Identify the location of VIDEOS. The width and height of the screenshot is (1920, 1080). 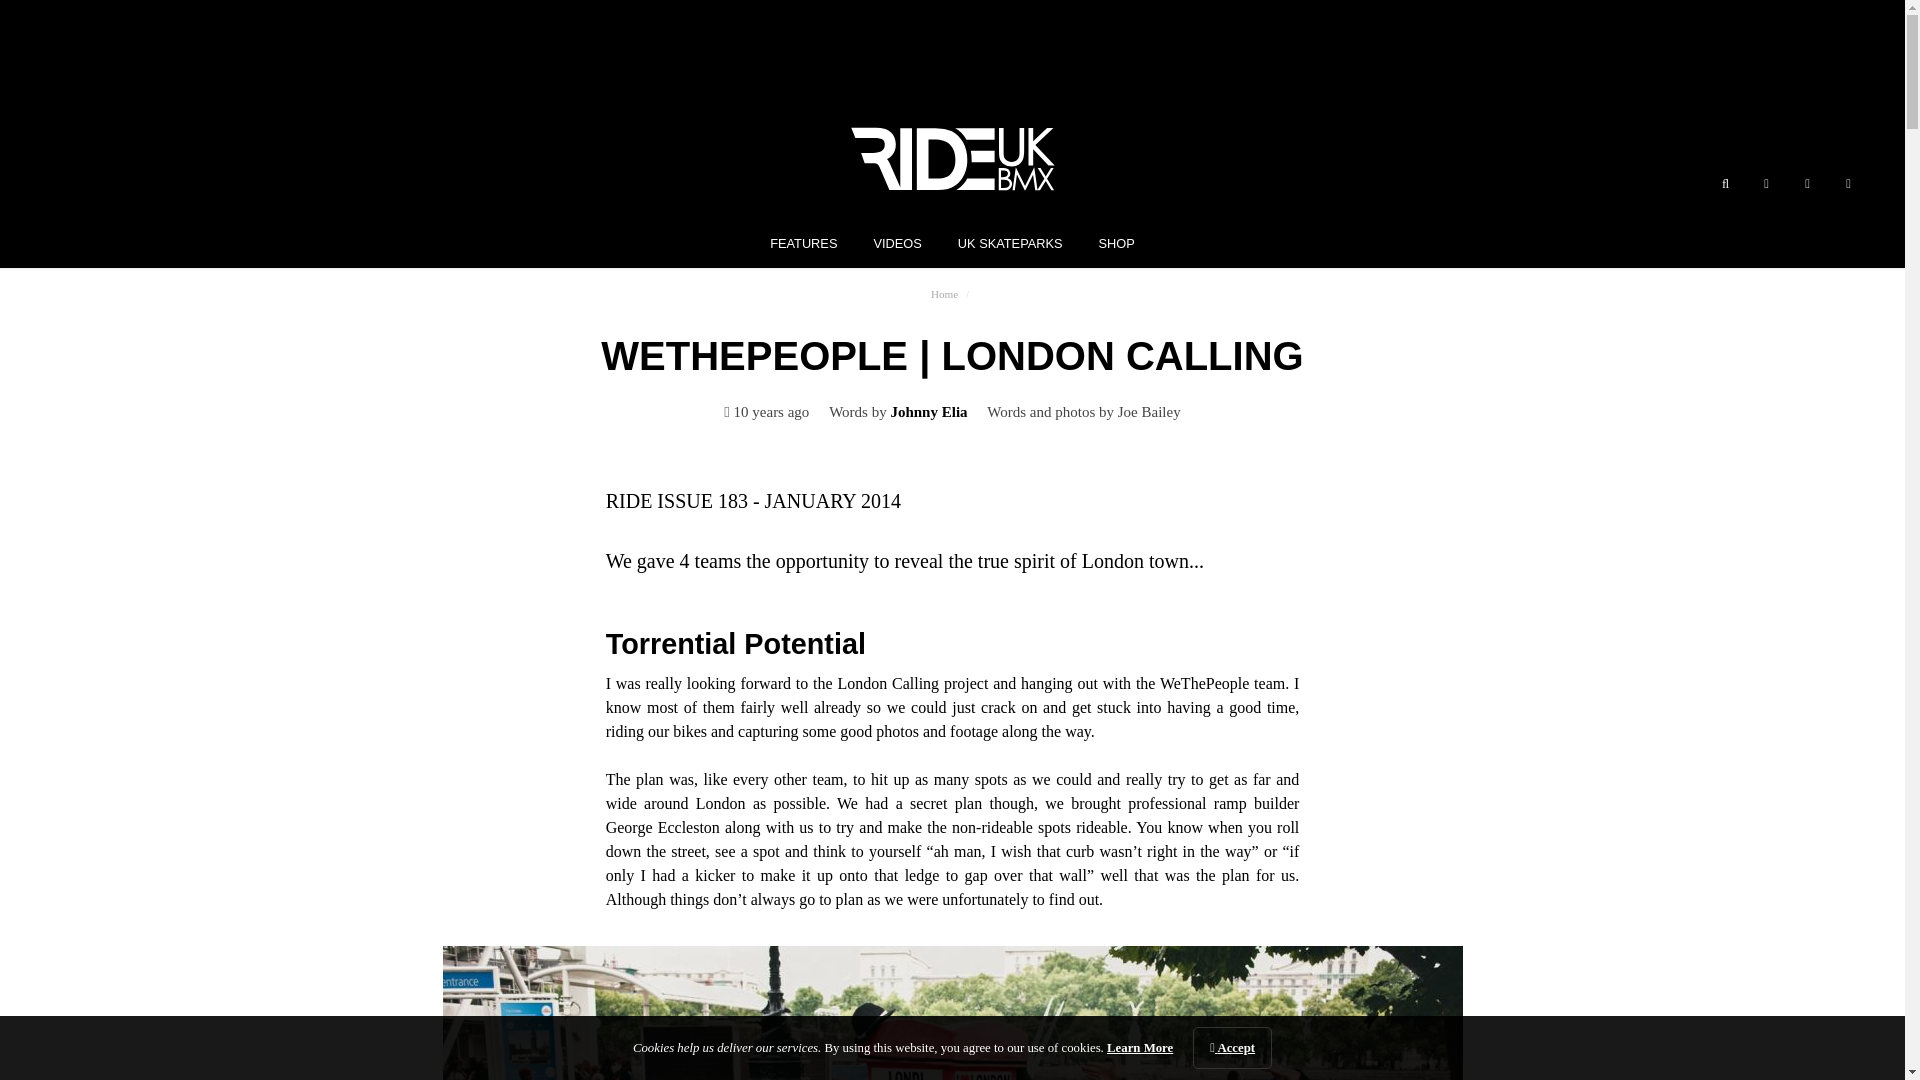
(897, 243).